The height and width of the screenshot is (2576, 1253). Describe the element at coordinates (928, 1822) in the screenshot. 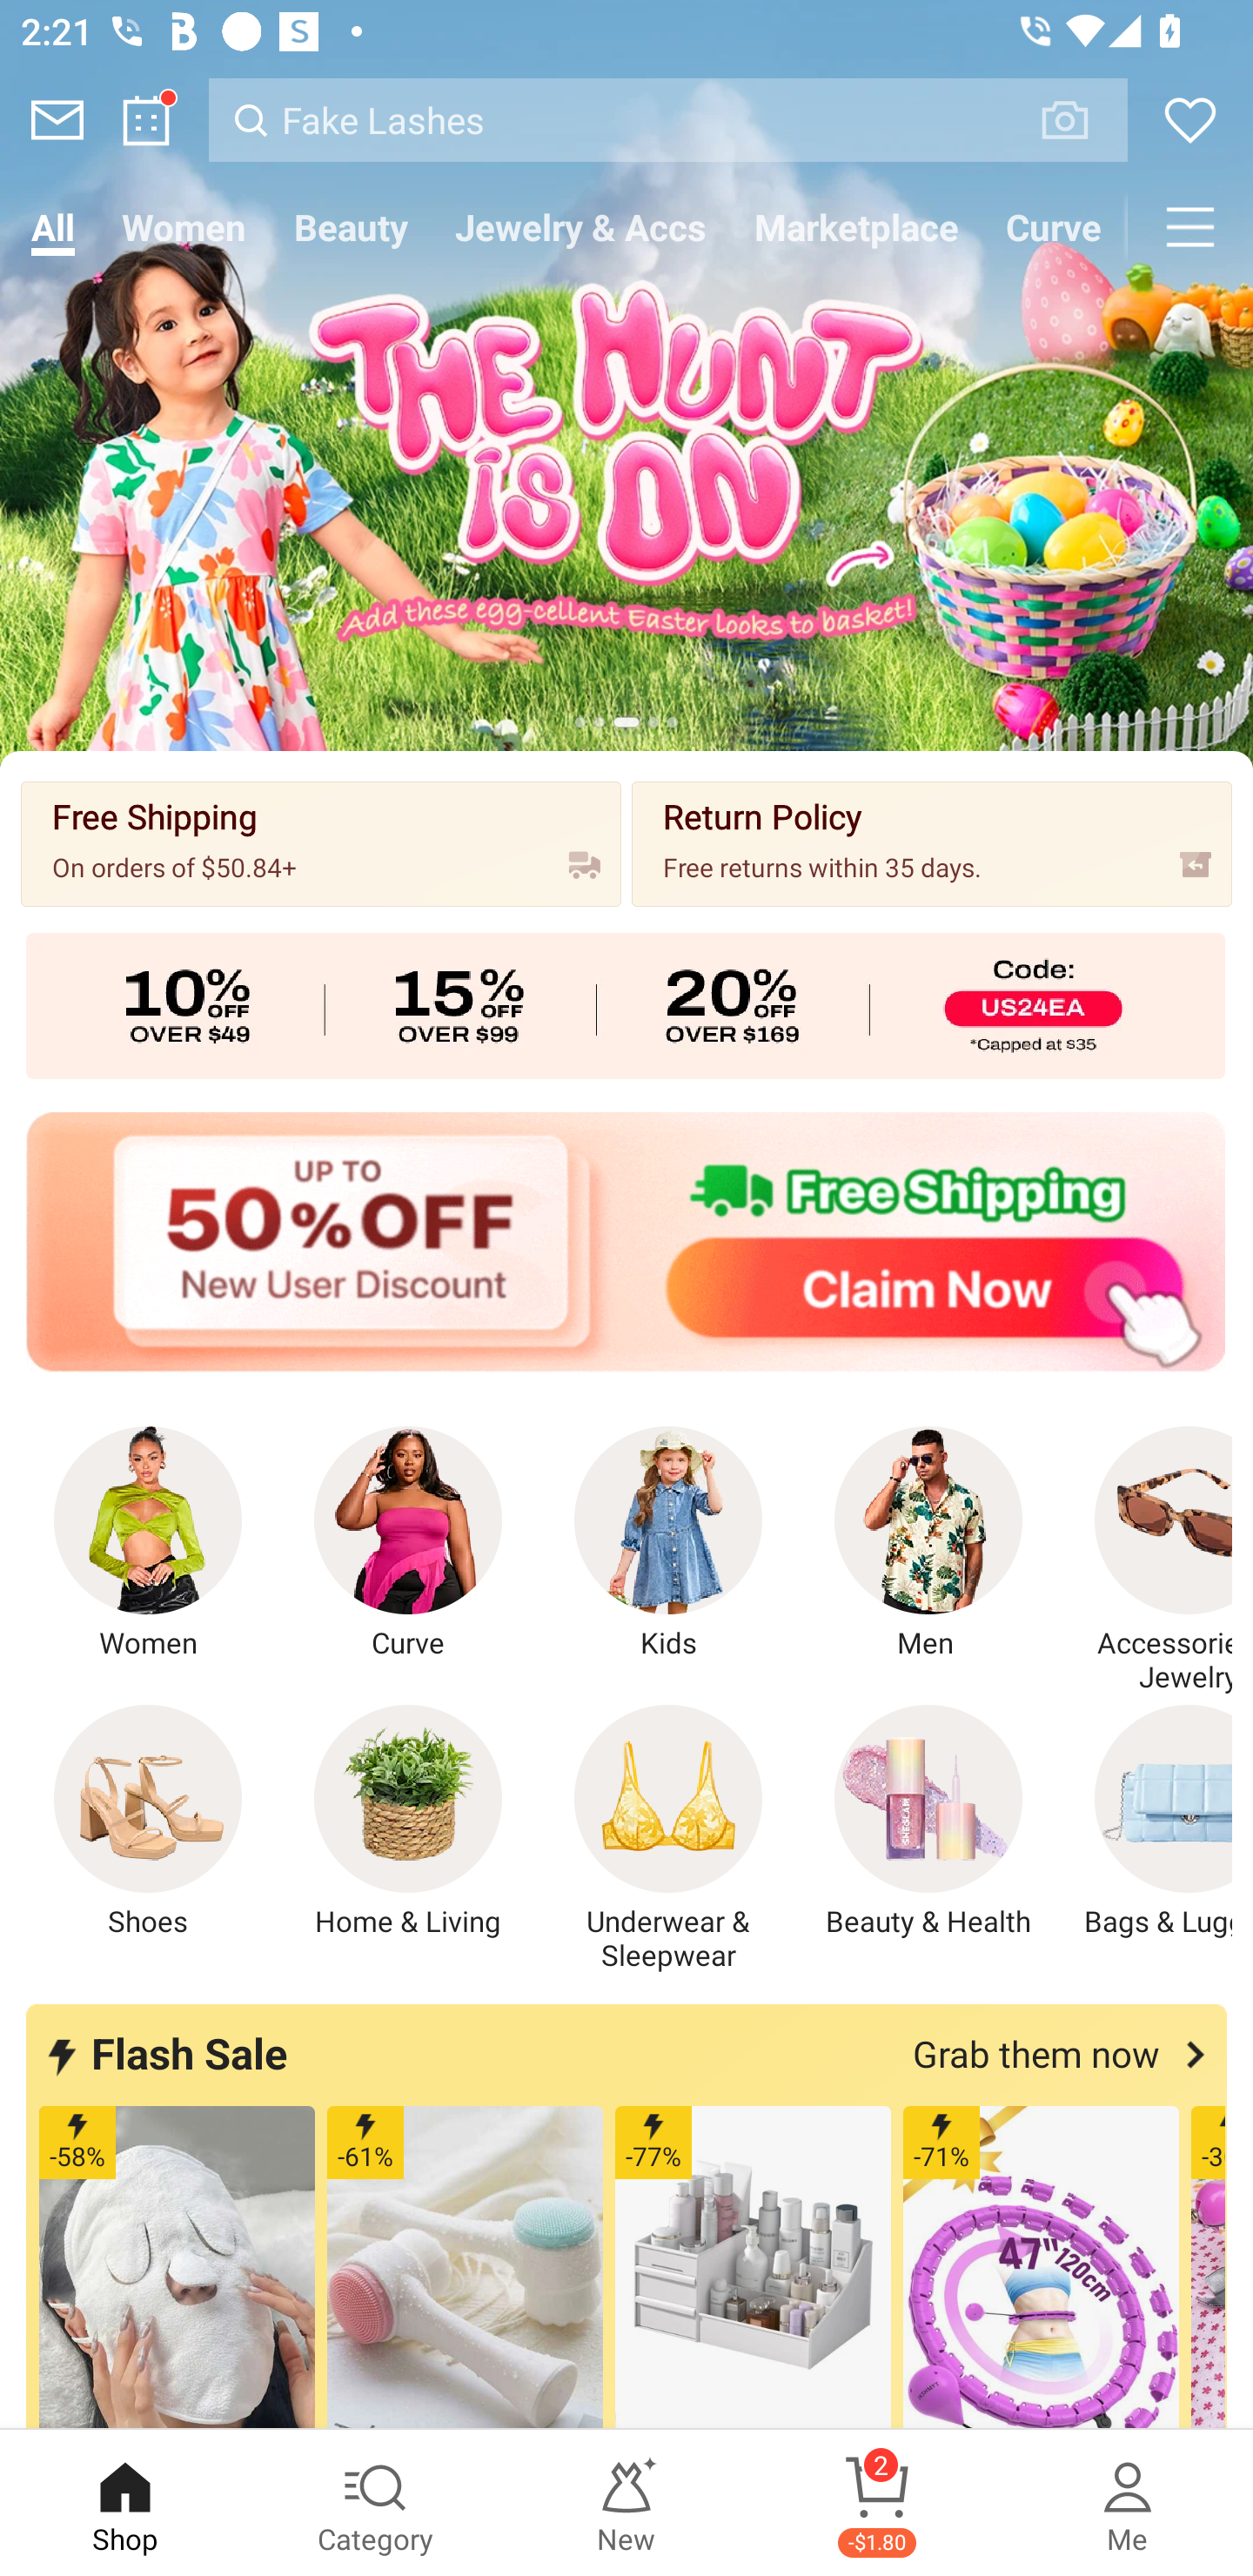

I see `Beauty & Health` at that location.